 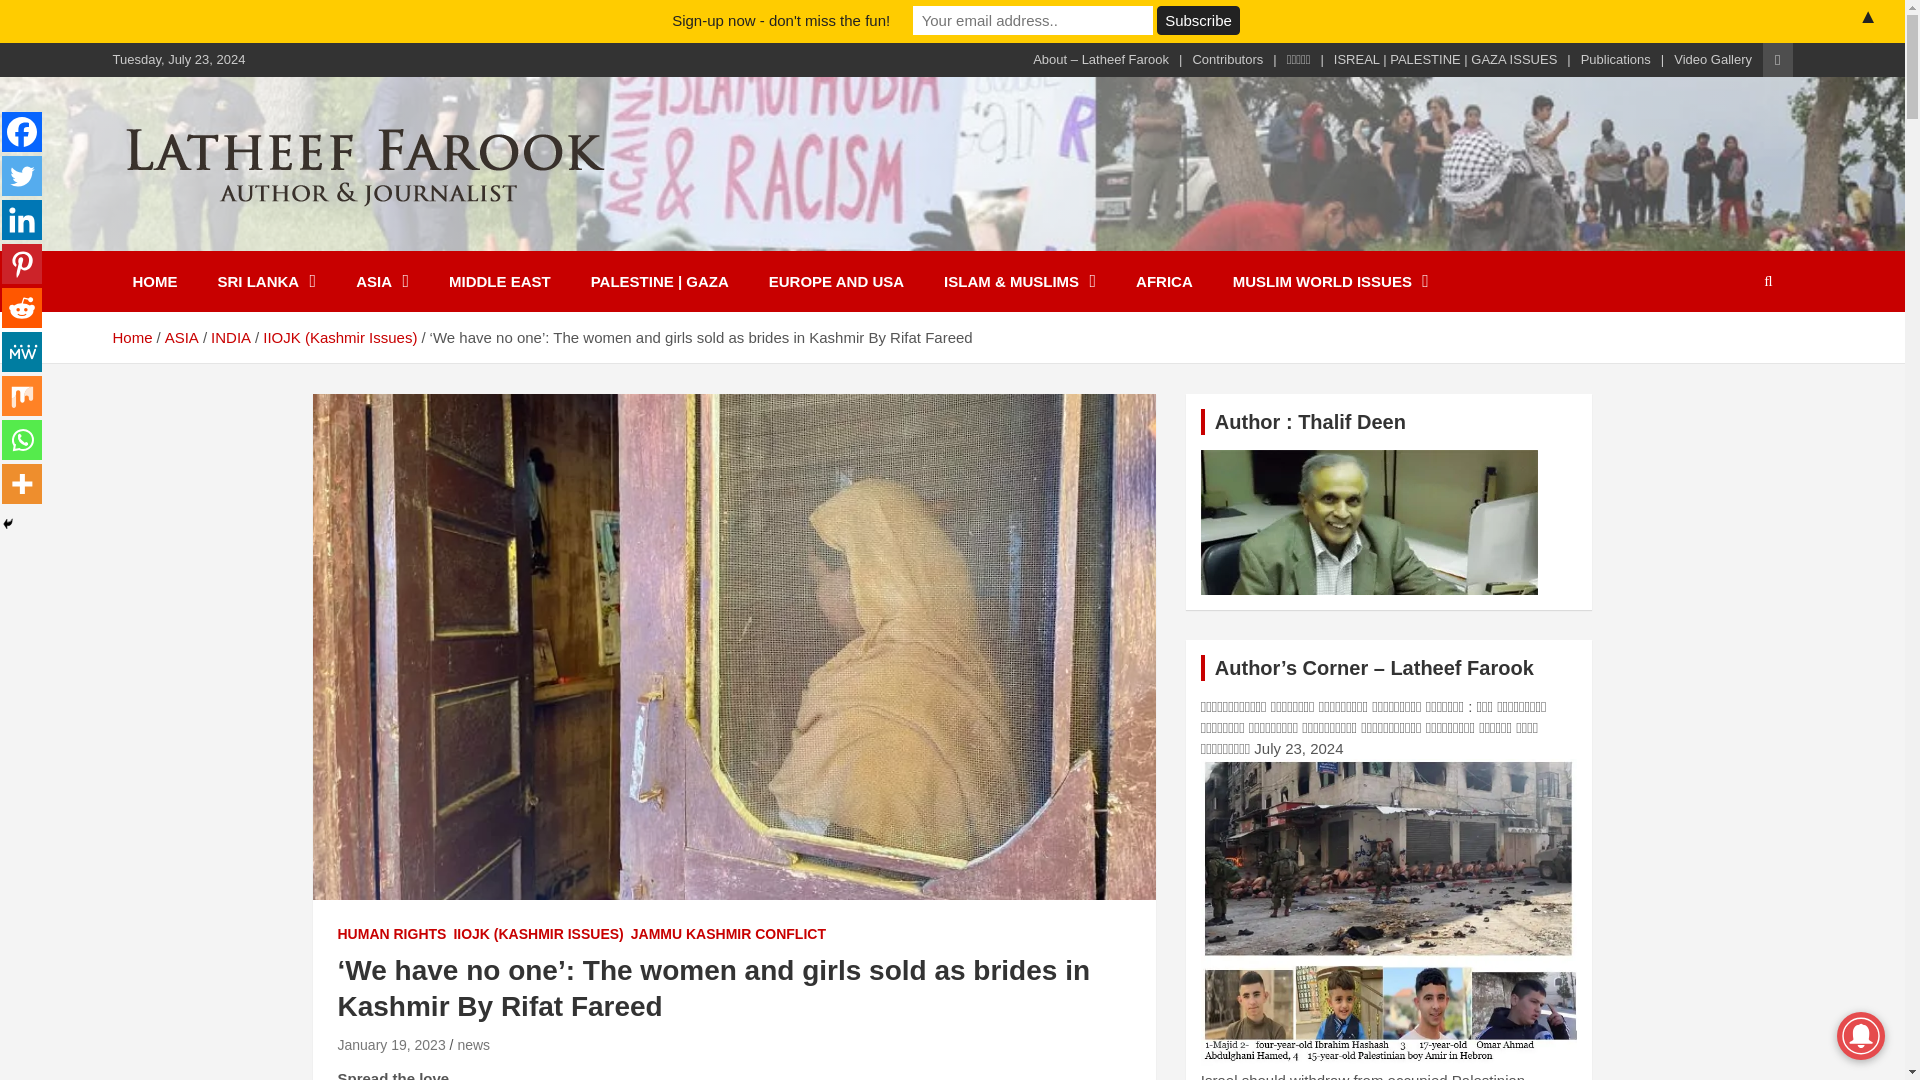 What do you see at coordinates (1228, 60) in the screenshot?
I see `Contributors` at bounding box center [1228, 60].